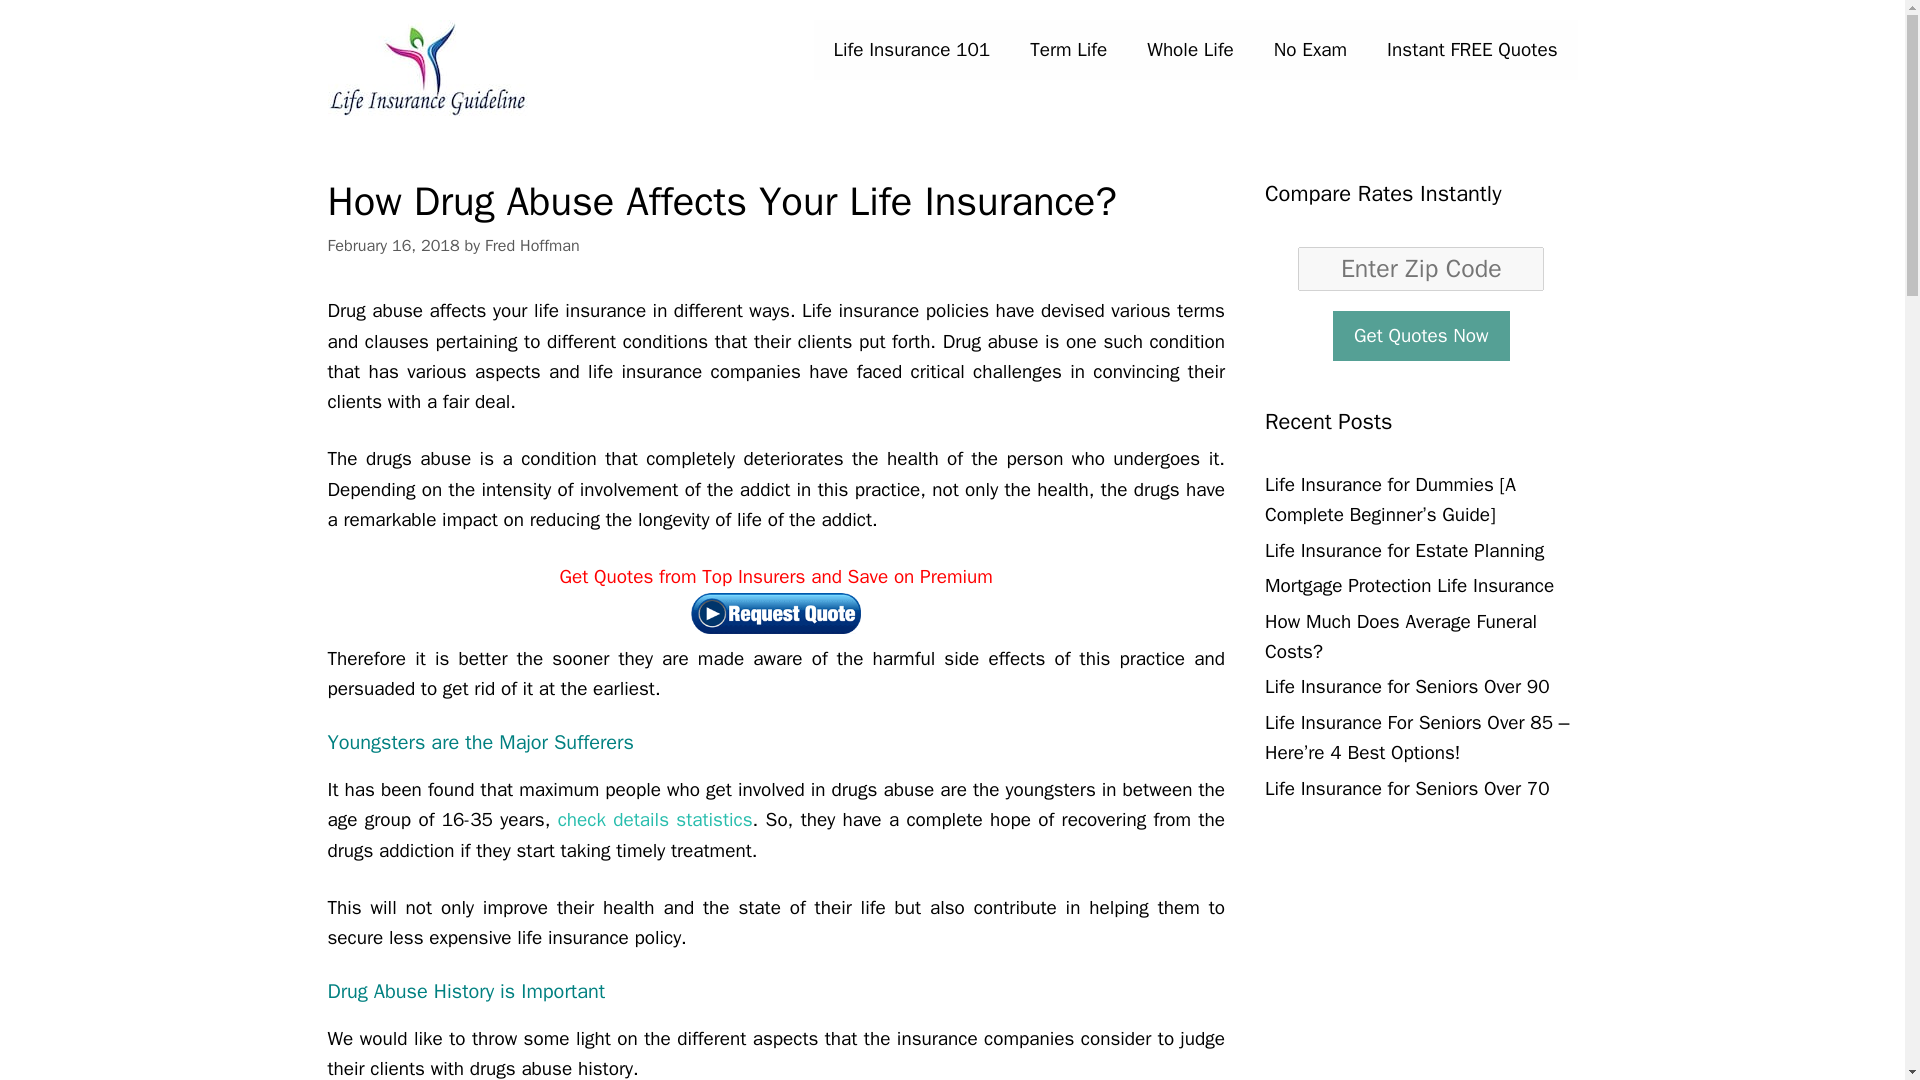 This screenshot has height=1080, width=1920. What do you see at coordinates (1407, 686) in the screenshot?
I see `Life Insurance for Seniors Over 90` at bounding box center [1407, 686].